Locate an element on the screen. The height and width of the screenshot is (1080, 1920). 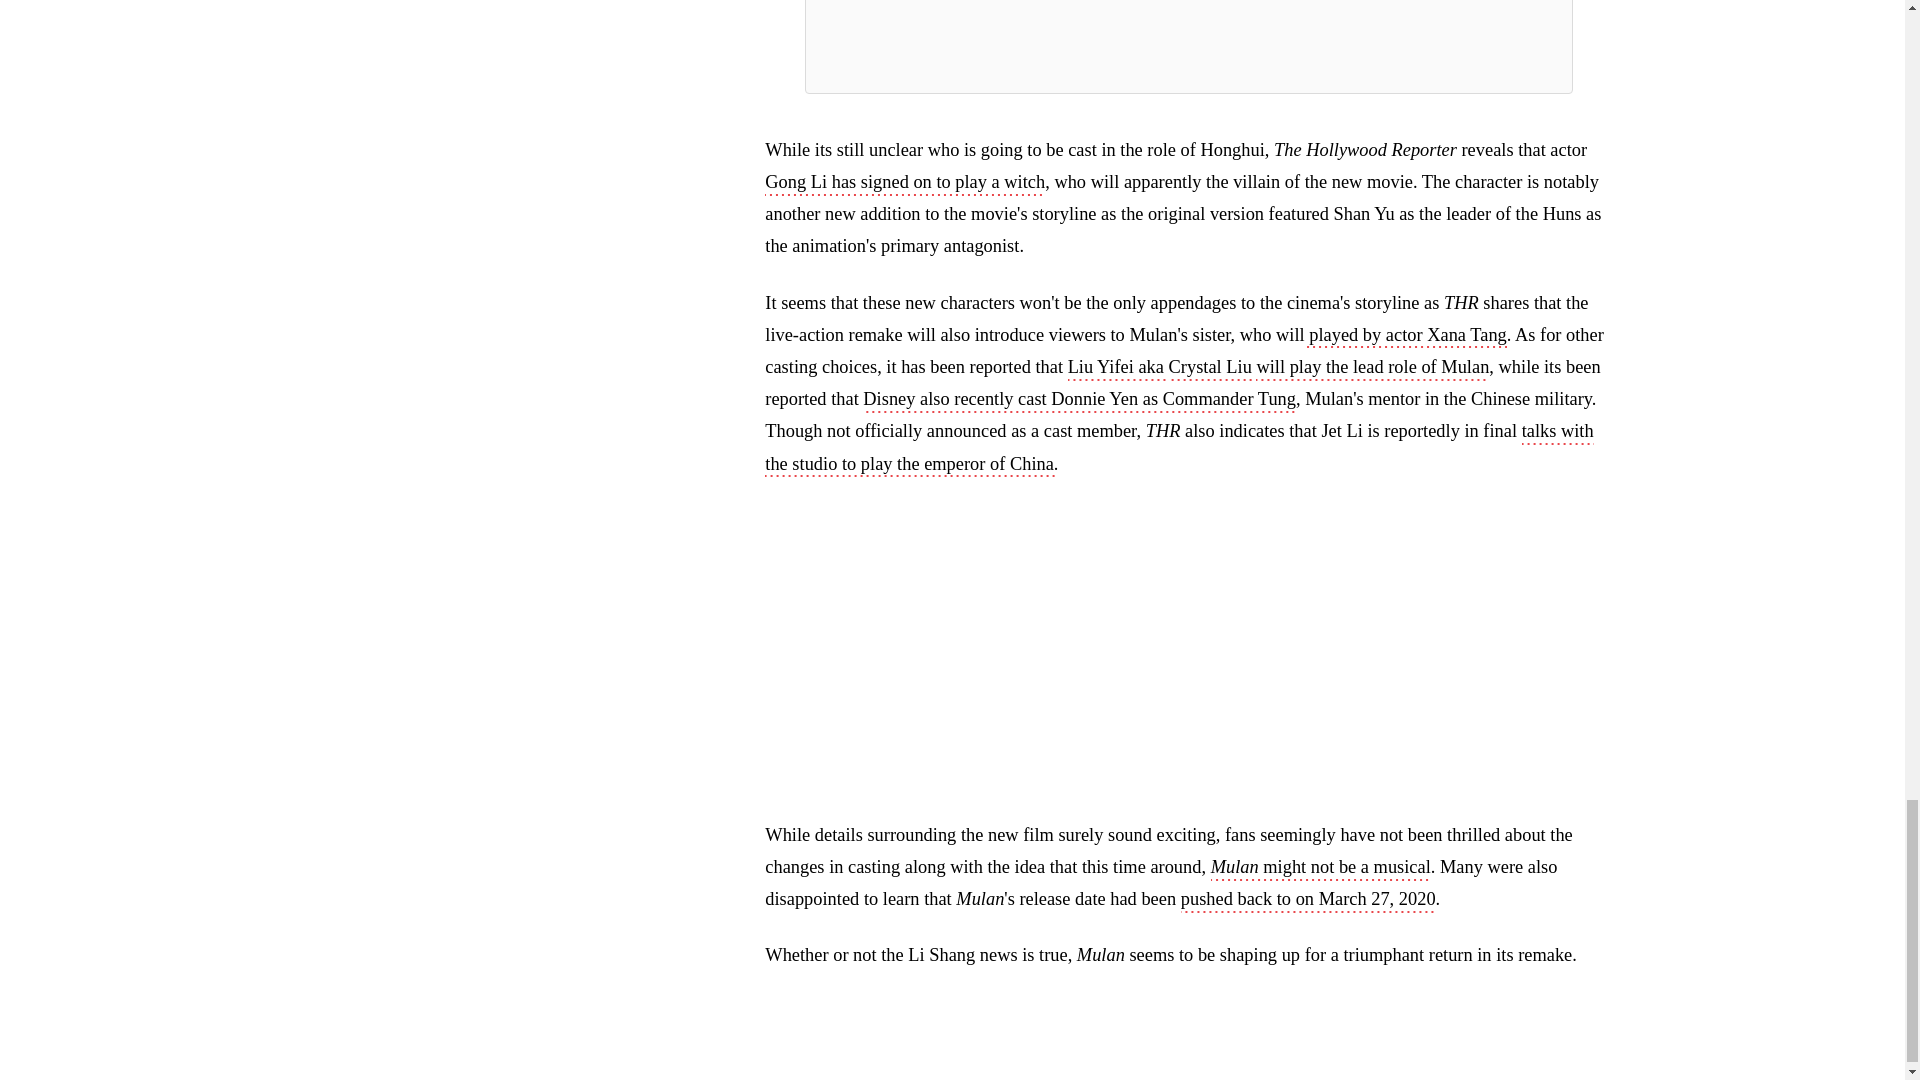
Gong Li has signed on to play a witch is located at coordinates (904, 183).